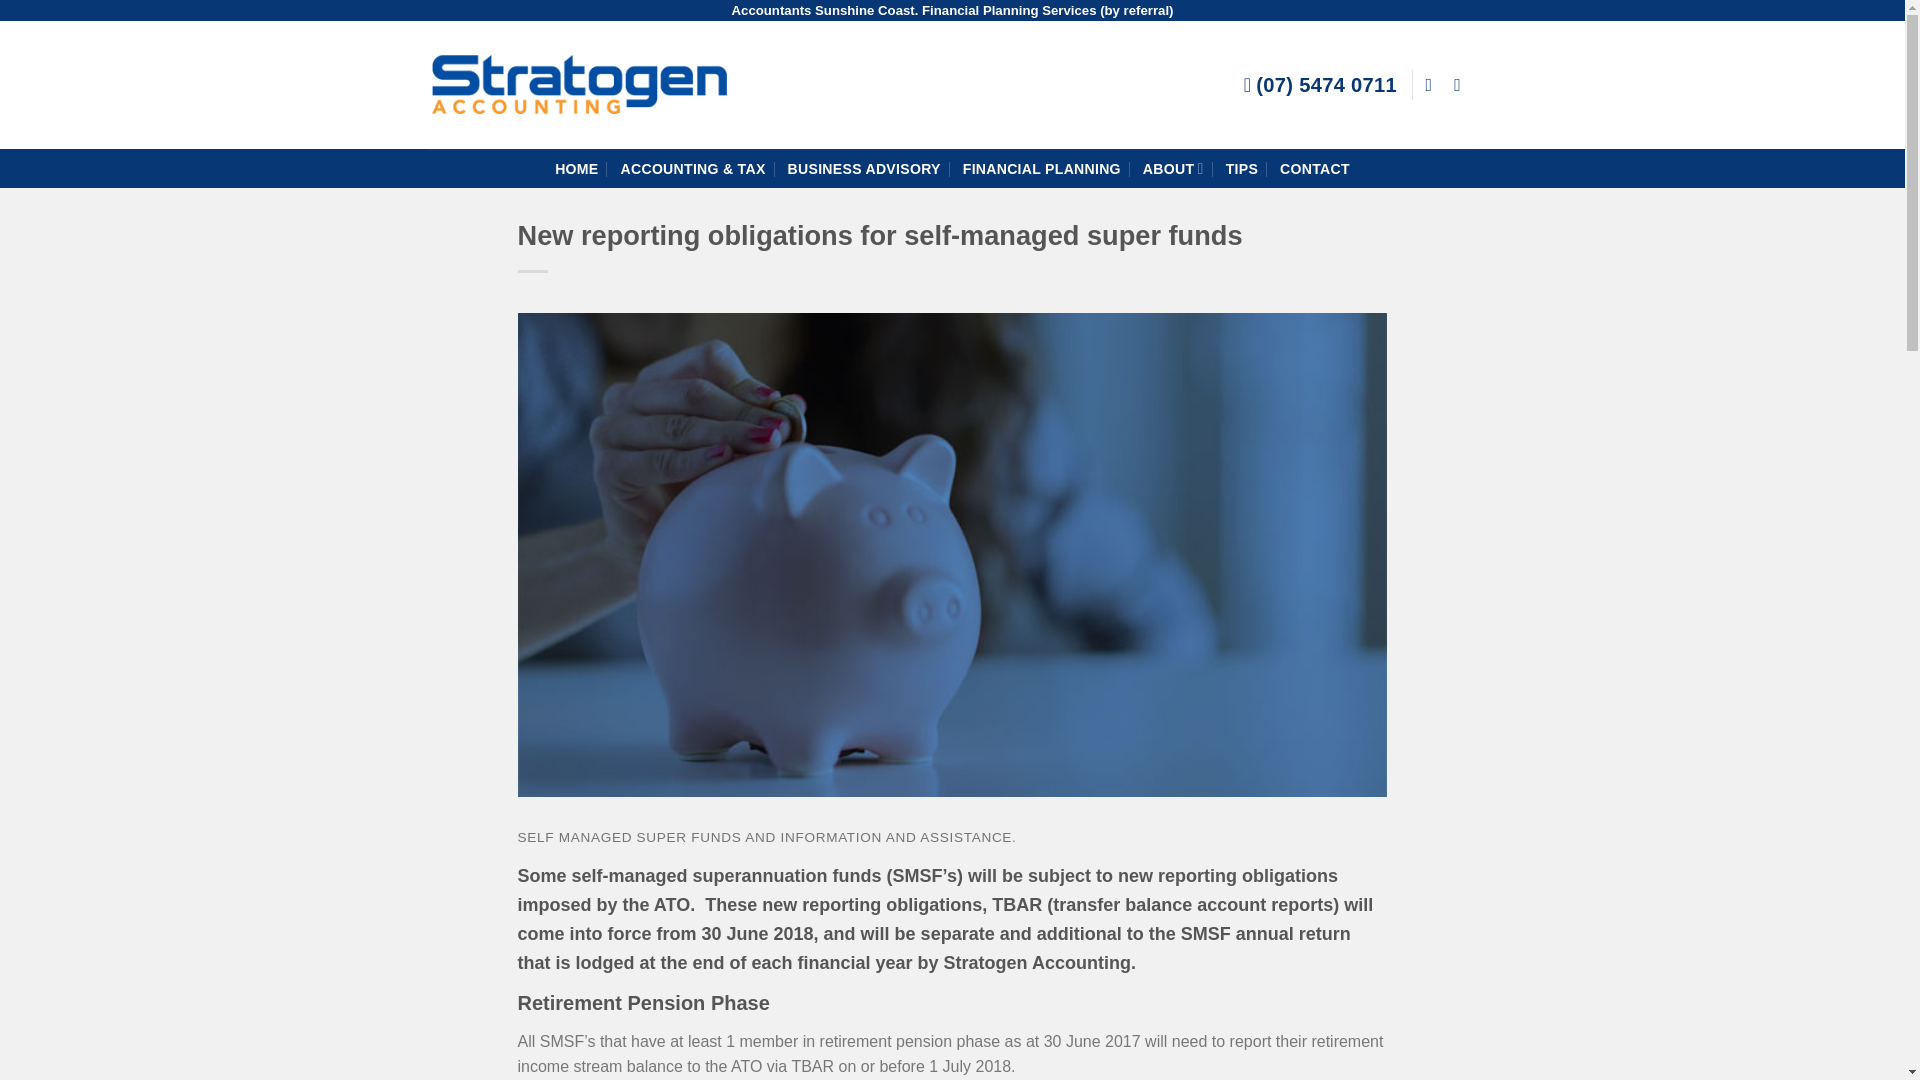 The height and width of the screenshot is (1080, 1920). I want to click on FINANCIAL PLANNING, so click(1042, 168).